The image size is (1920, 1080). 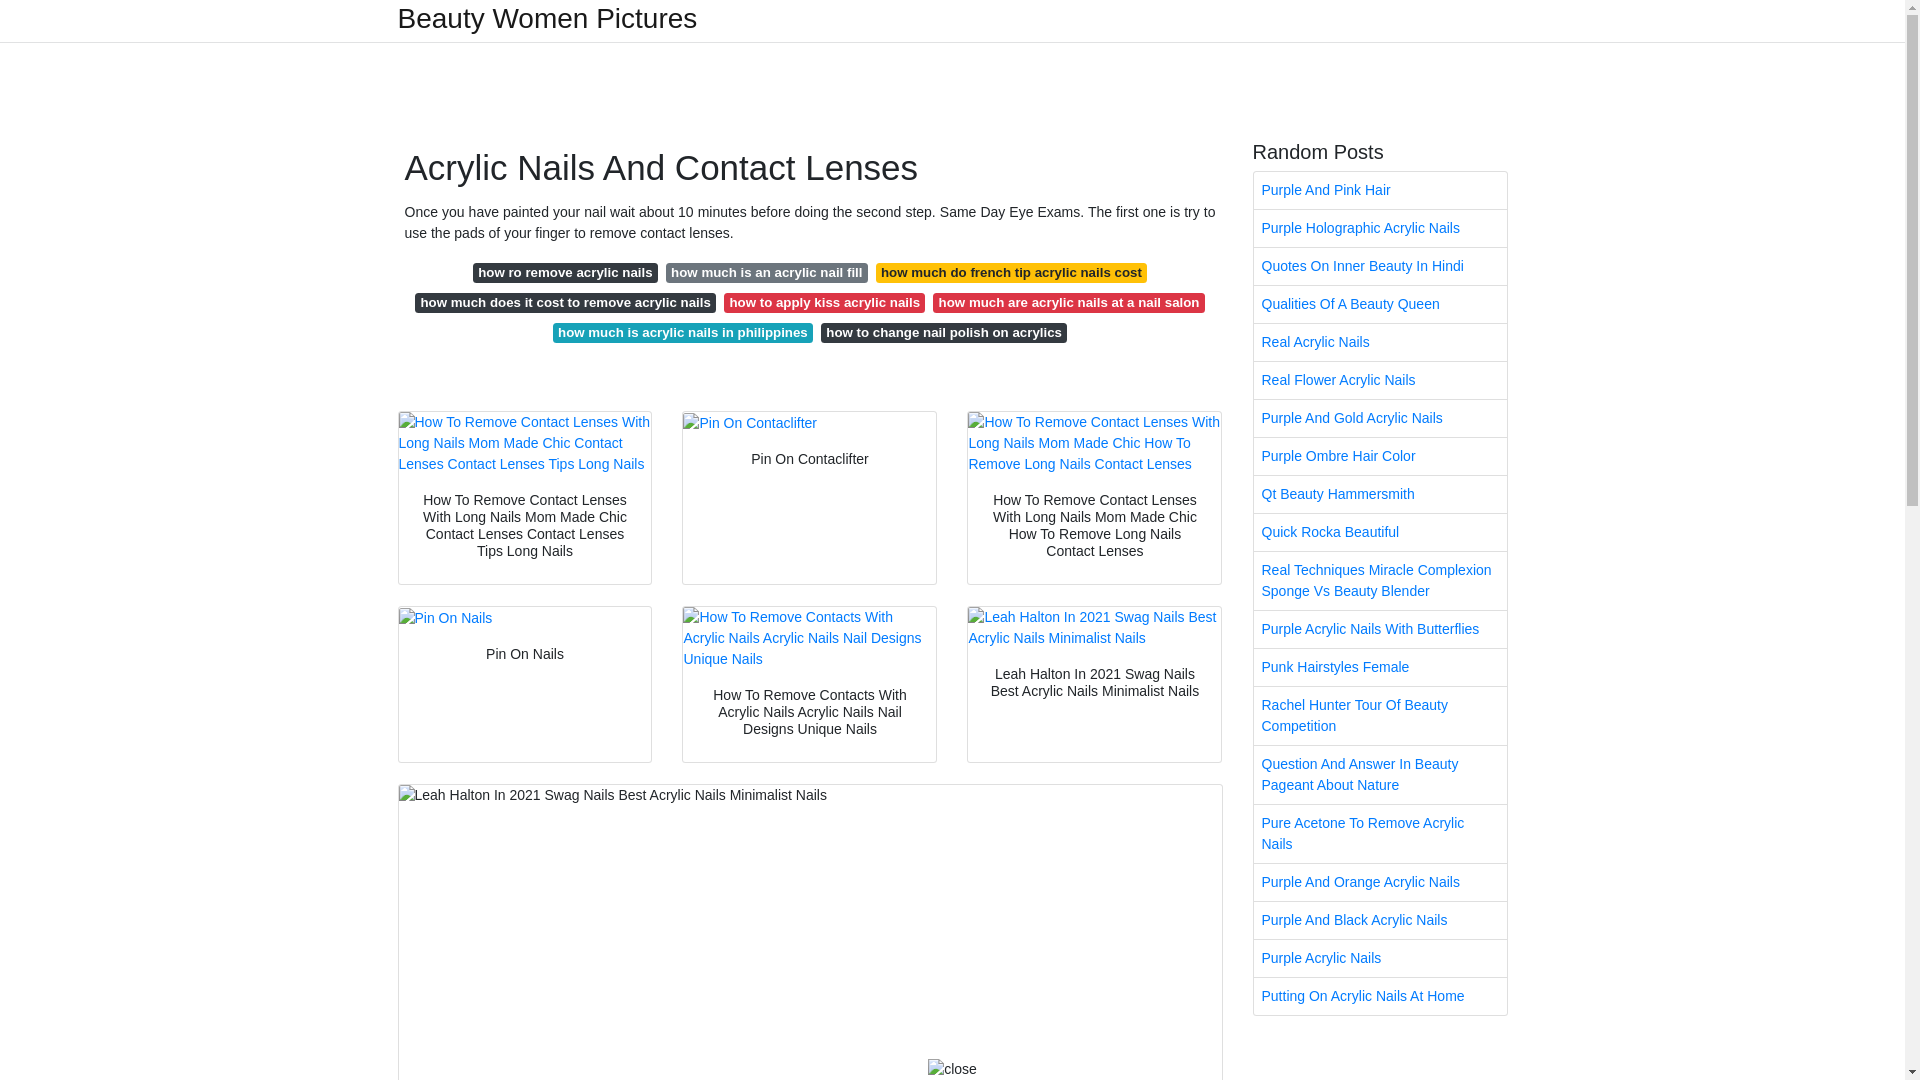 I want to click on how much does it cost to remove acrylic nails, so click(x=565, y=302).